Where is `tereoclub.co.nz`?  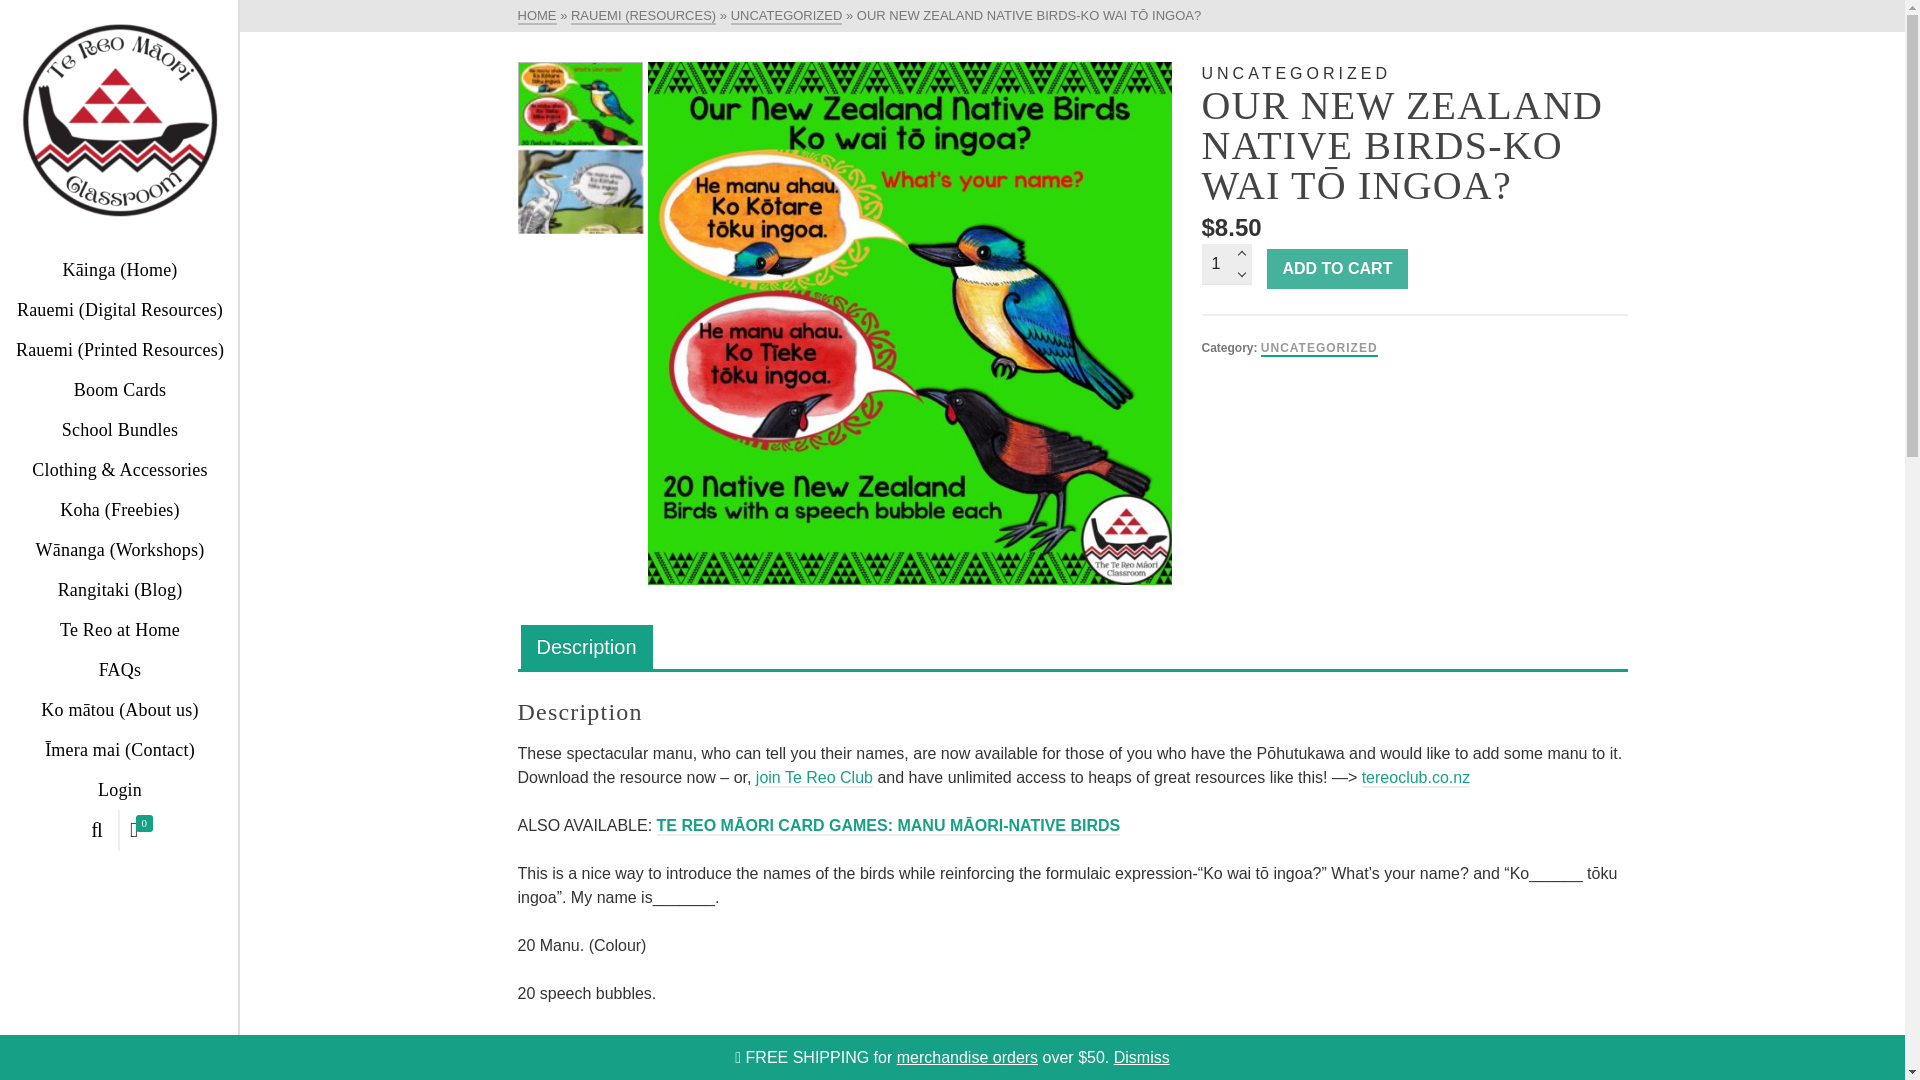
tereoclub.co.nz is located at coordinates (1416, 778).